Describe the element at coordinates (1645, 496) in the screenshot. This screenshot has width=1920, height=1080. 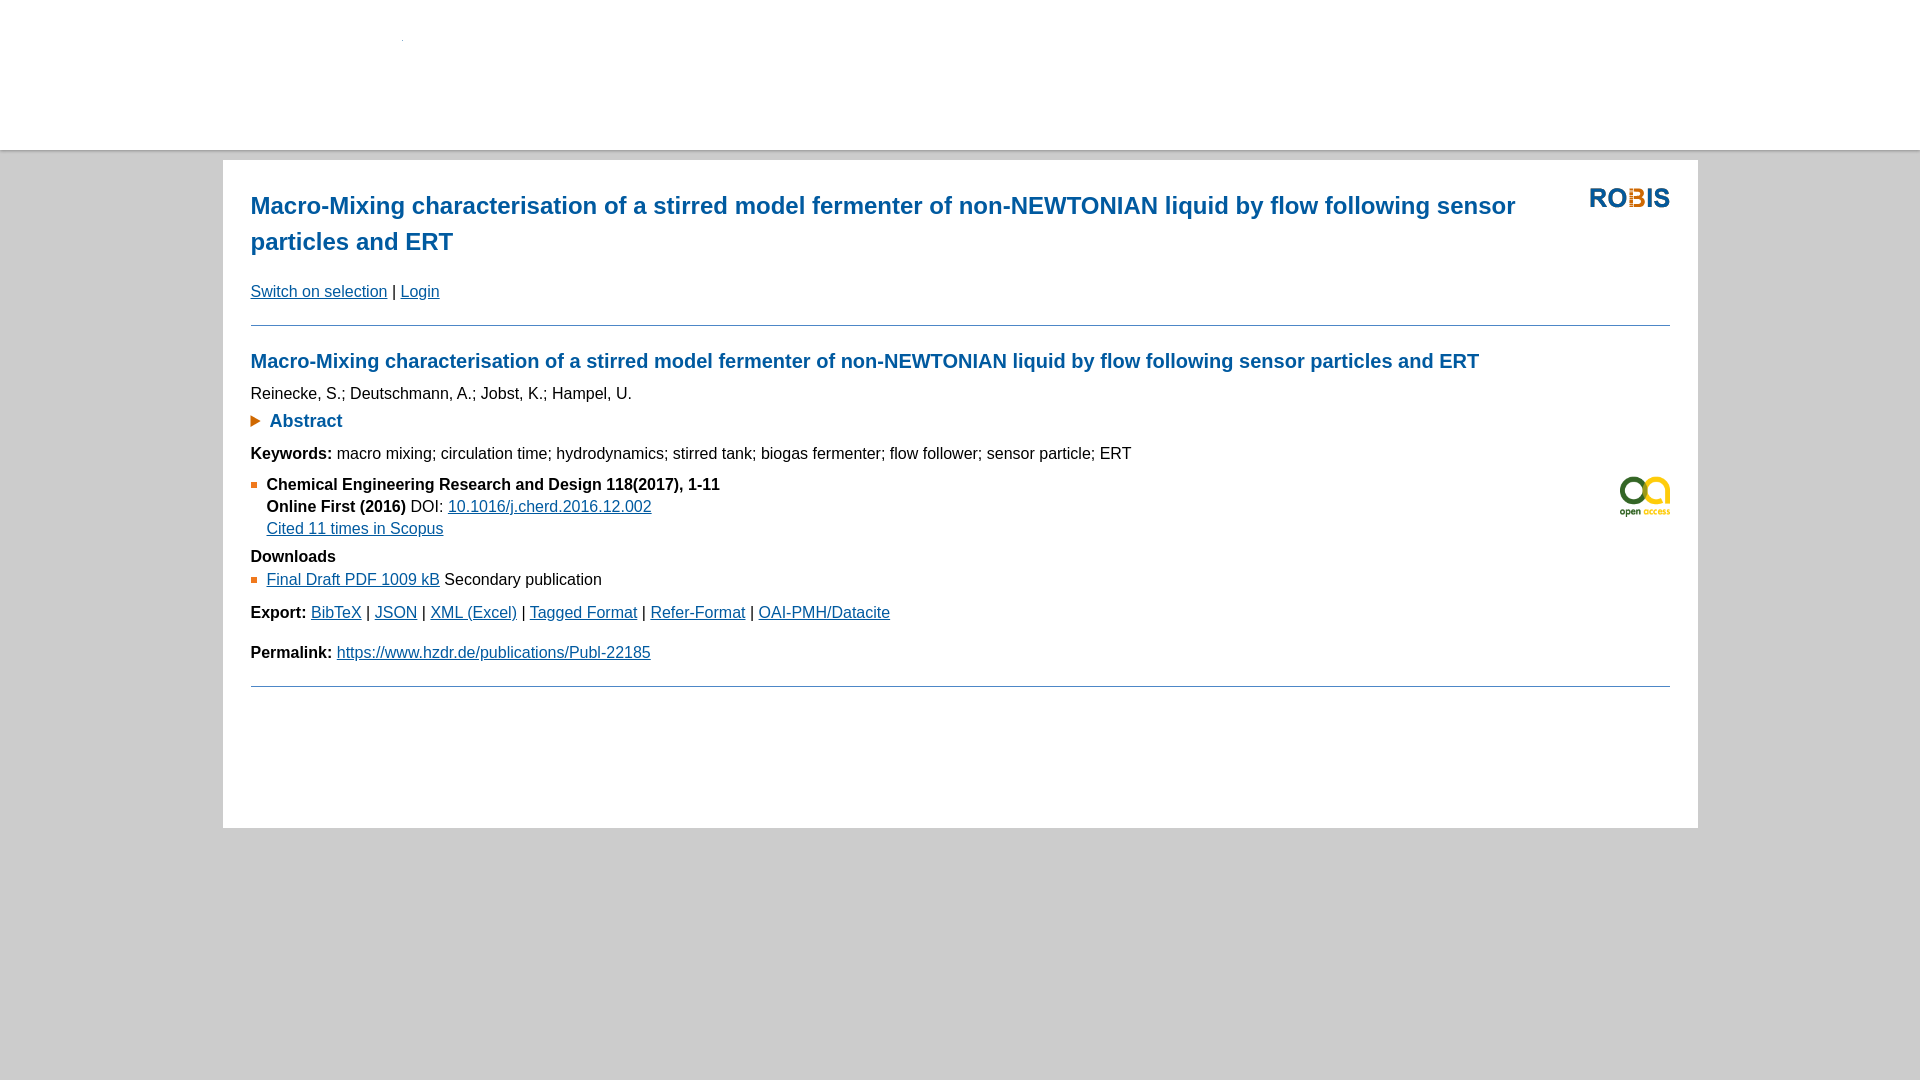
I see `Open Access` at that location.